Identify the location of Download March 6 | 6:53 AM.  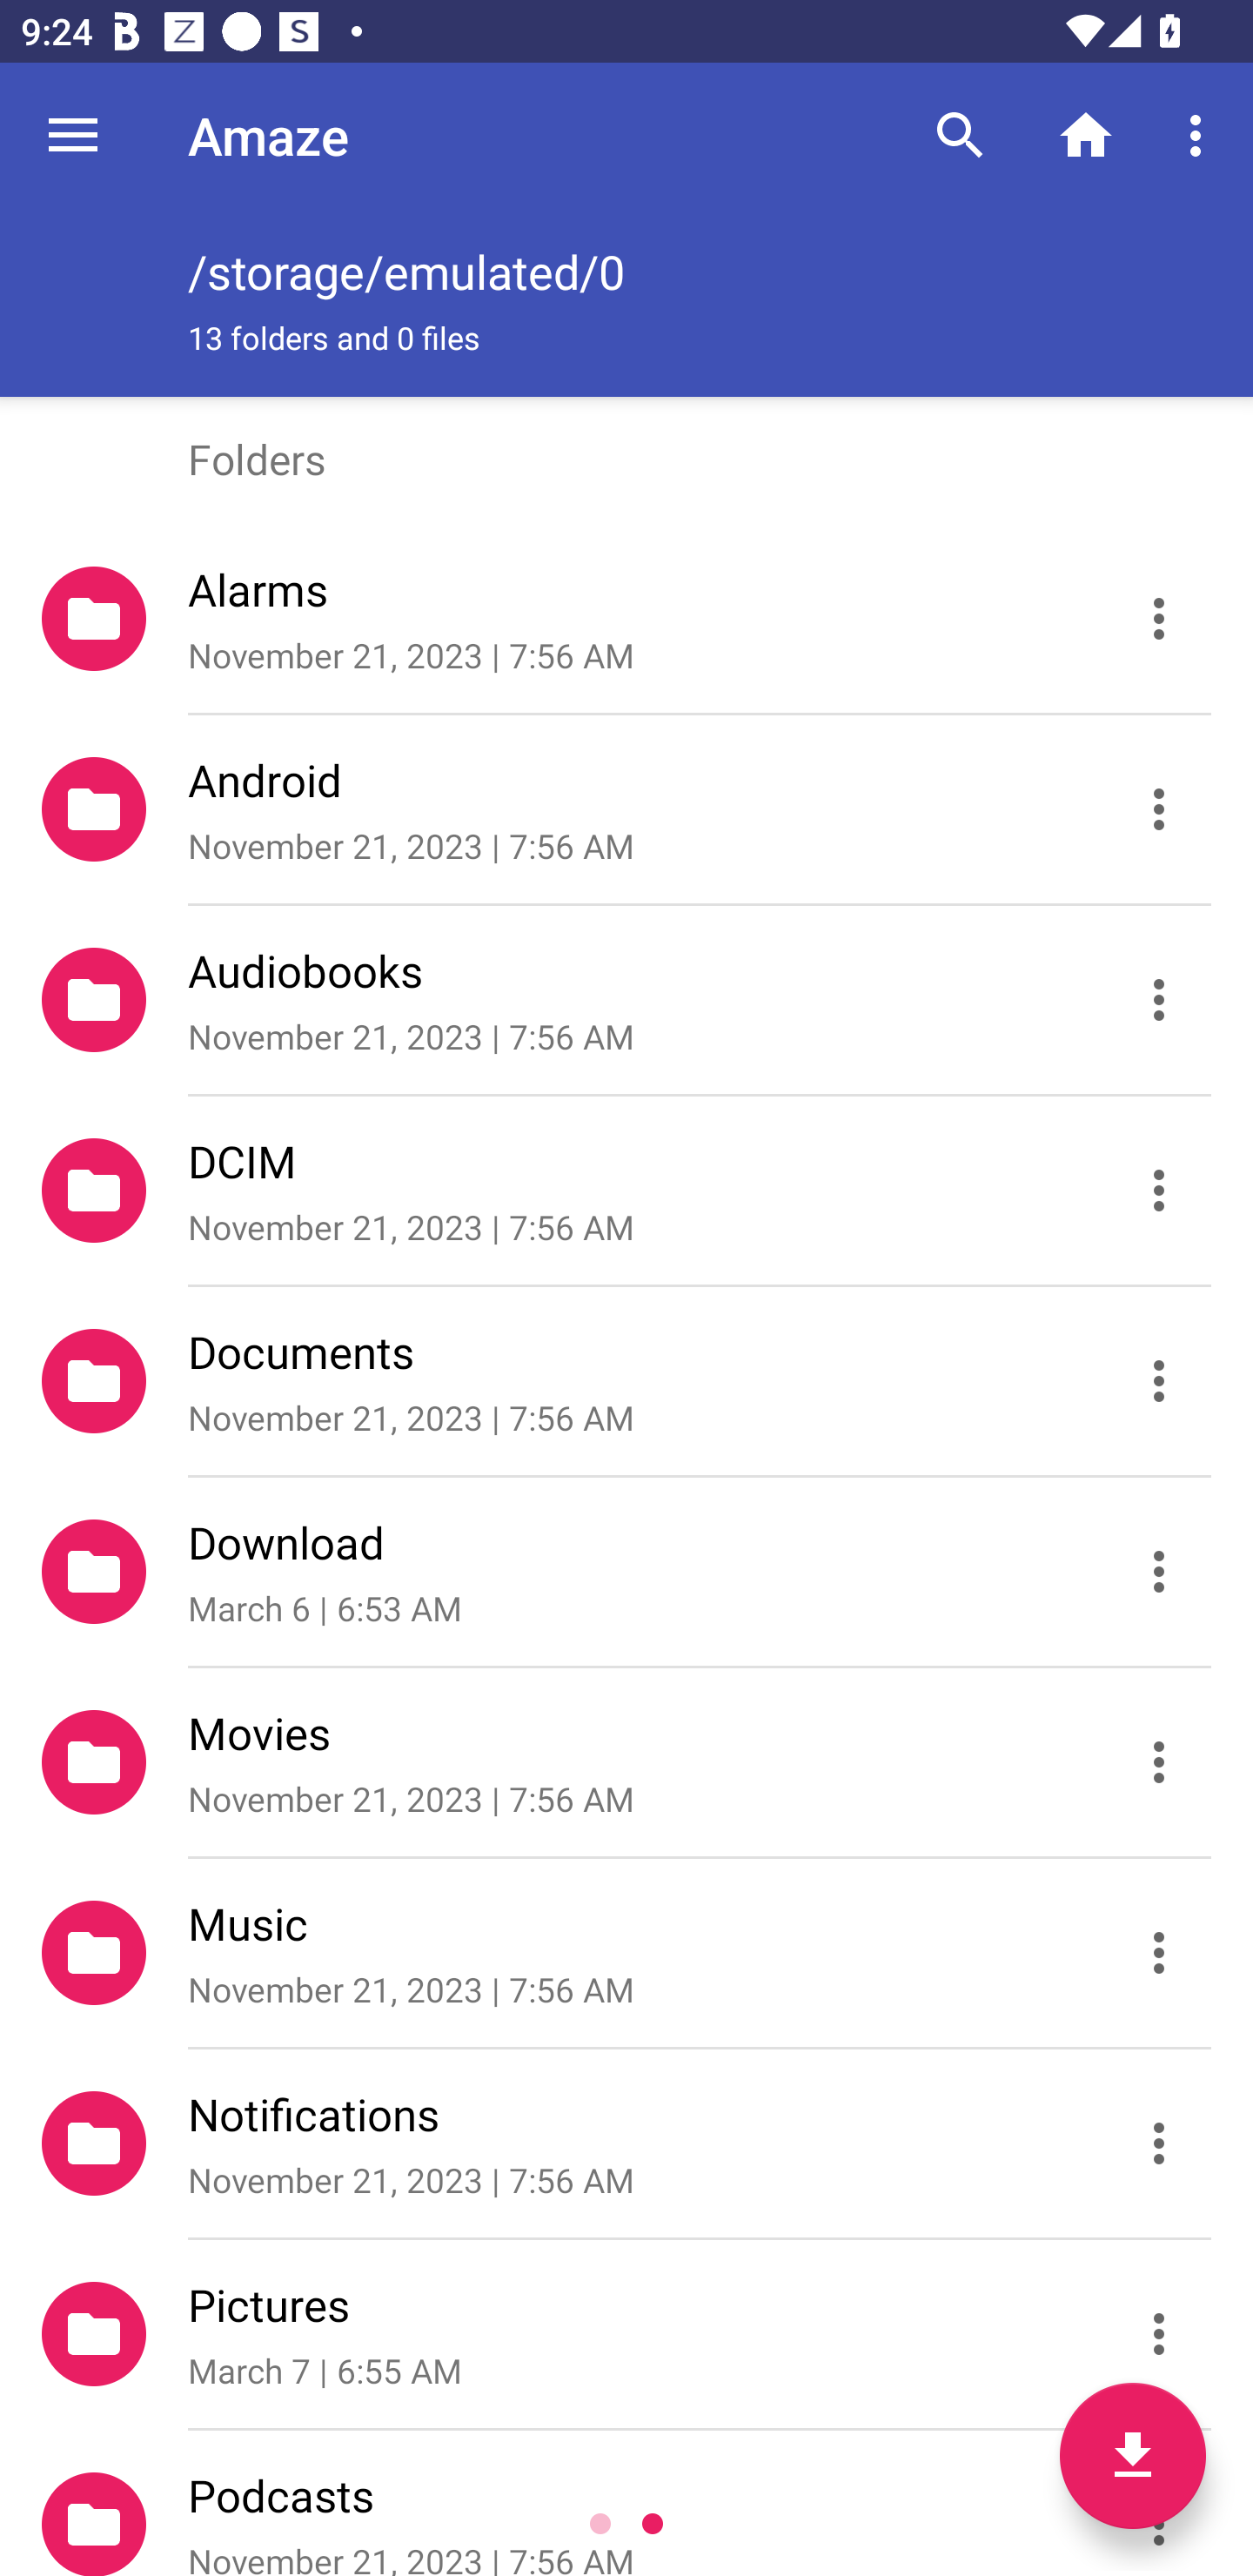
(626, 1573).